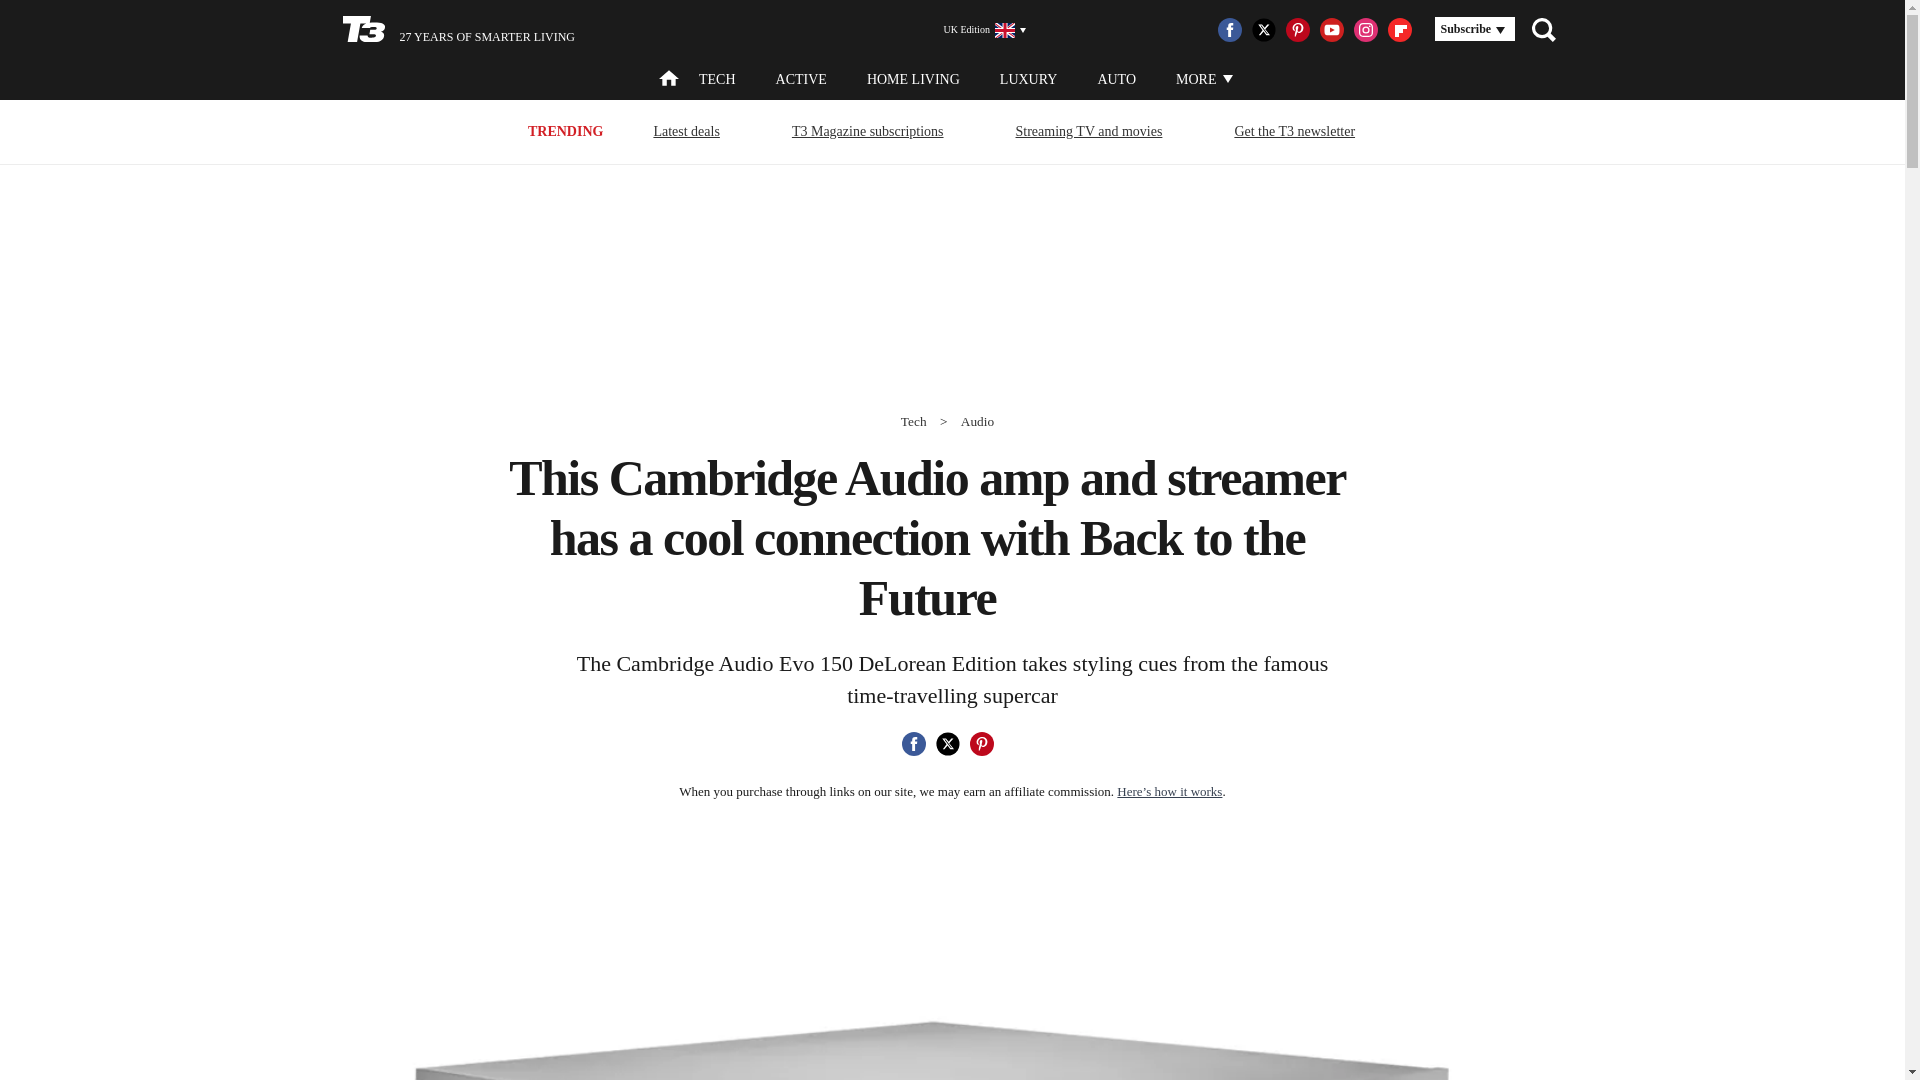 The image size is (1920, 1080). I want to click on T3 Magazine subscriptions, so click(868, 130).